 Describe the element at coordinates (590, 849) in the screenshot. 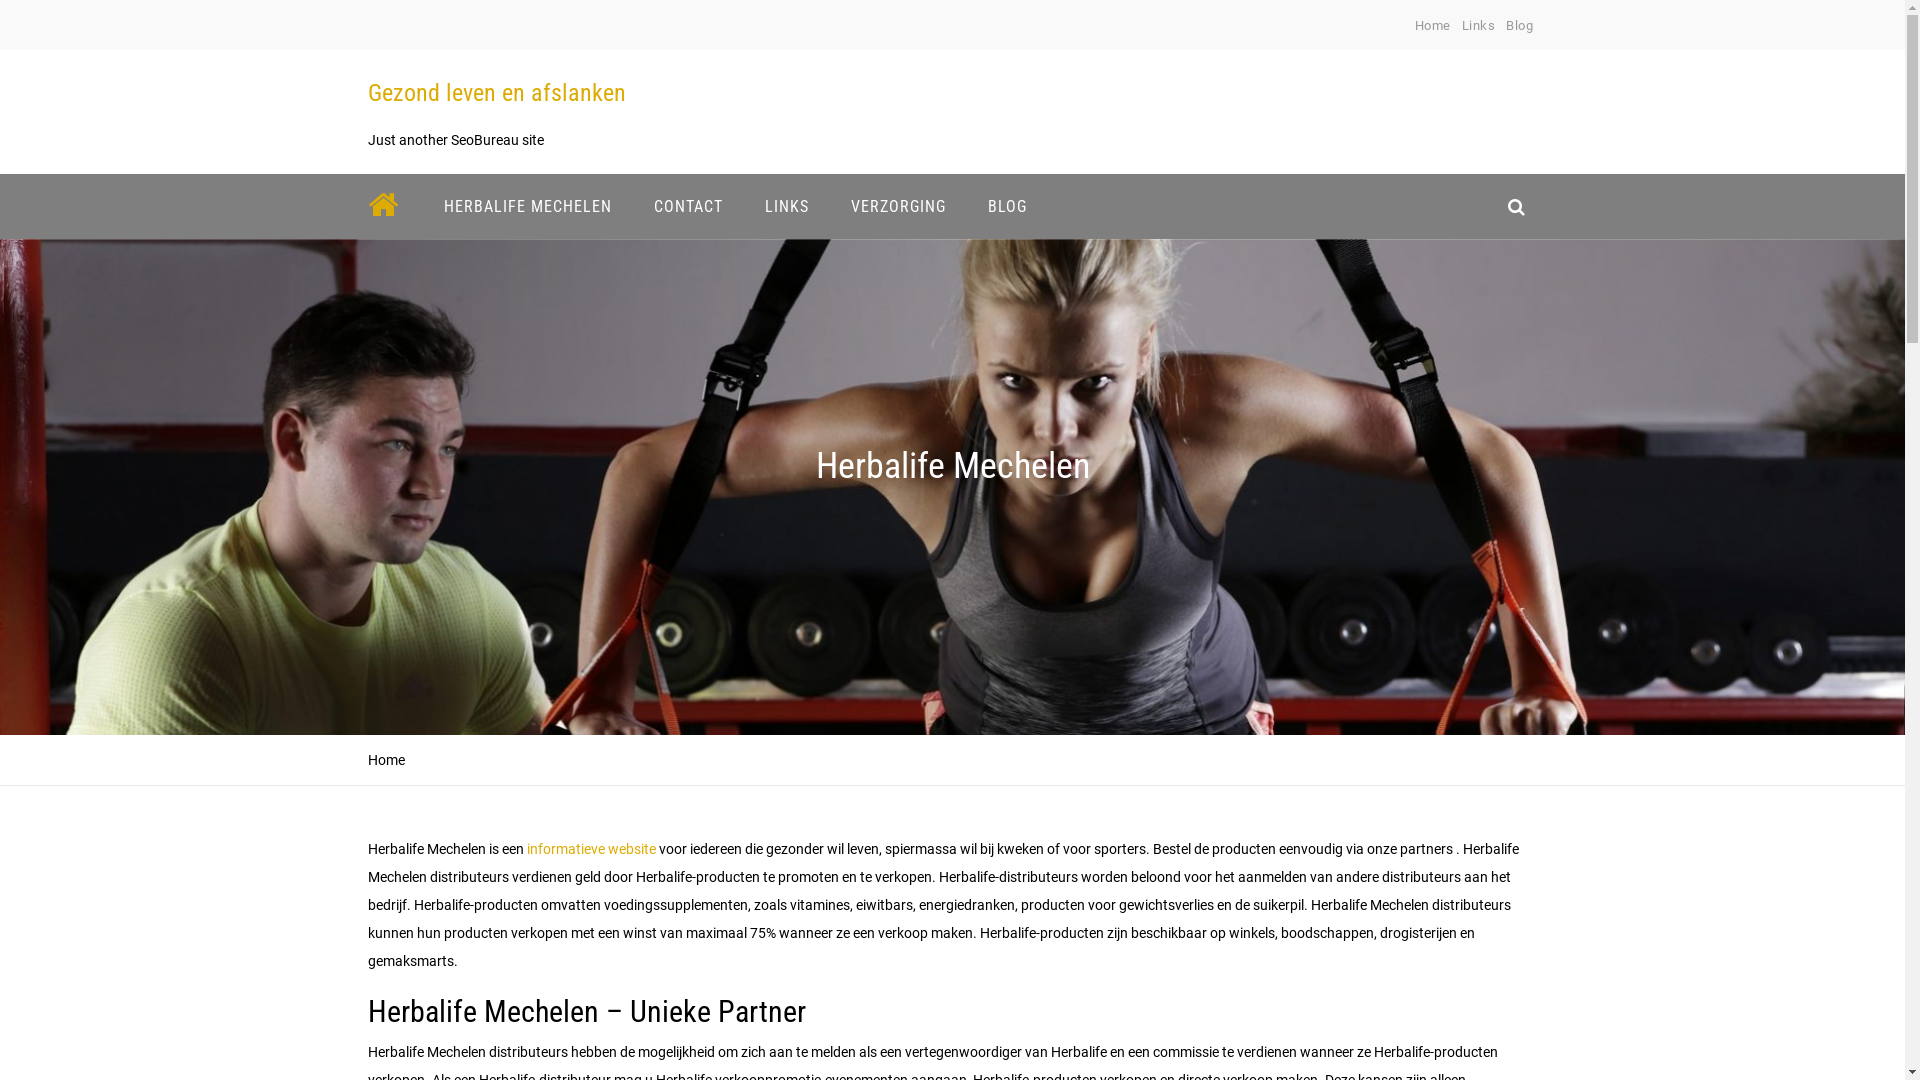

I see `informatieve website` at that location.